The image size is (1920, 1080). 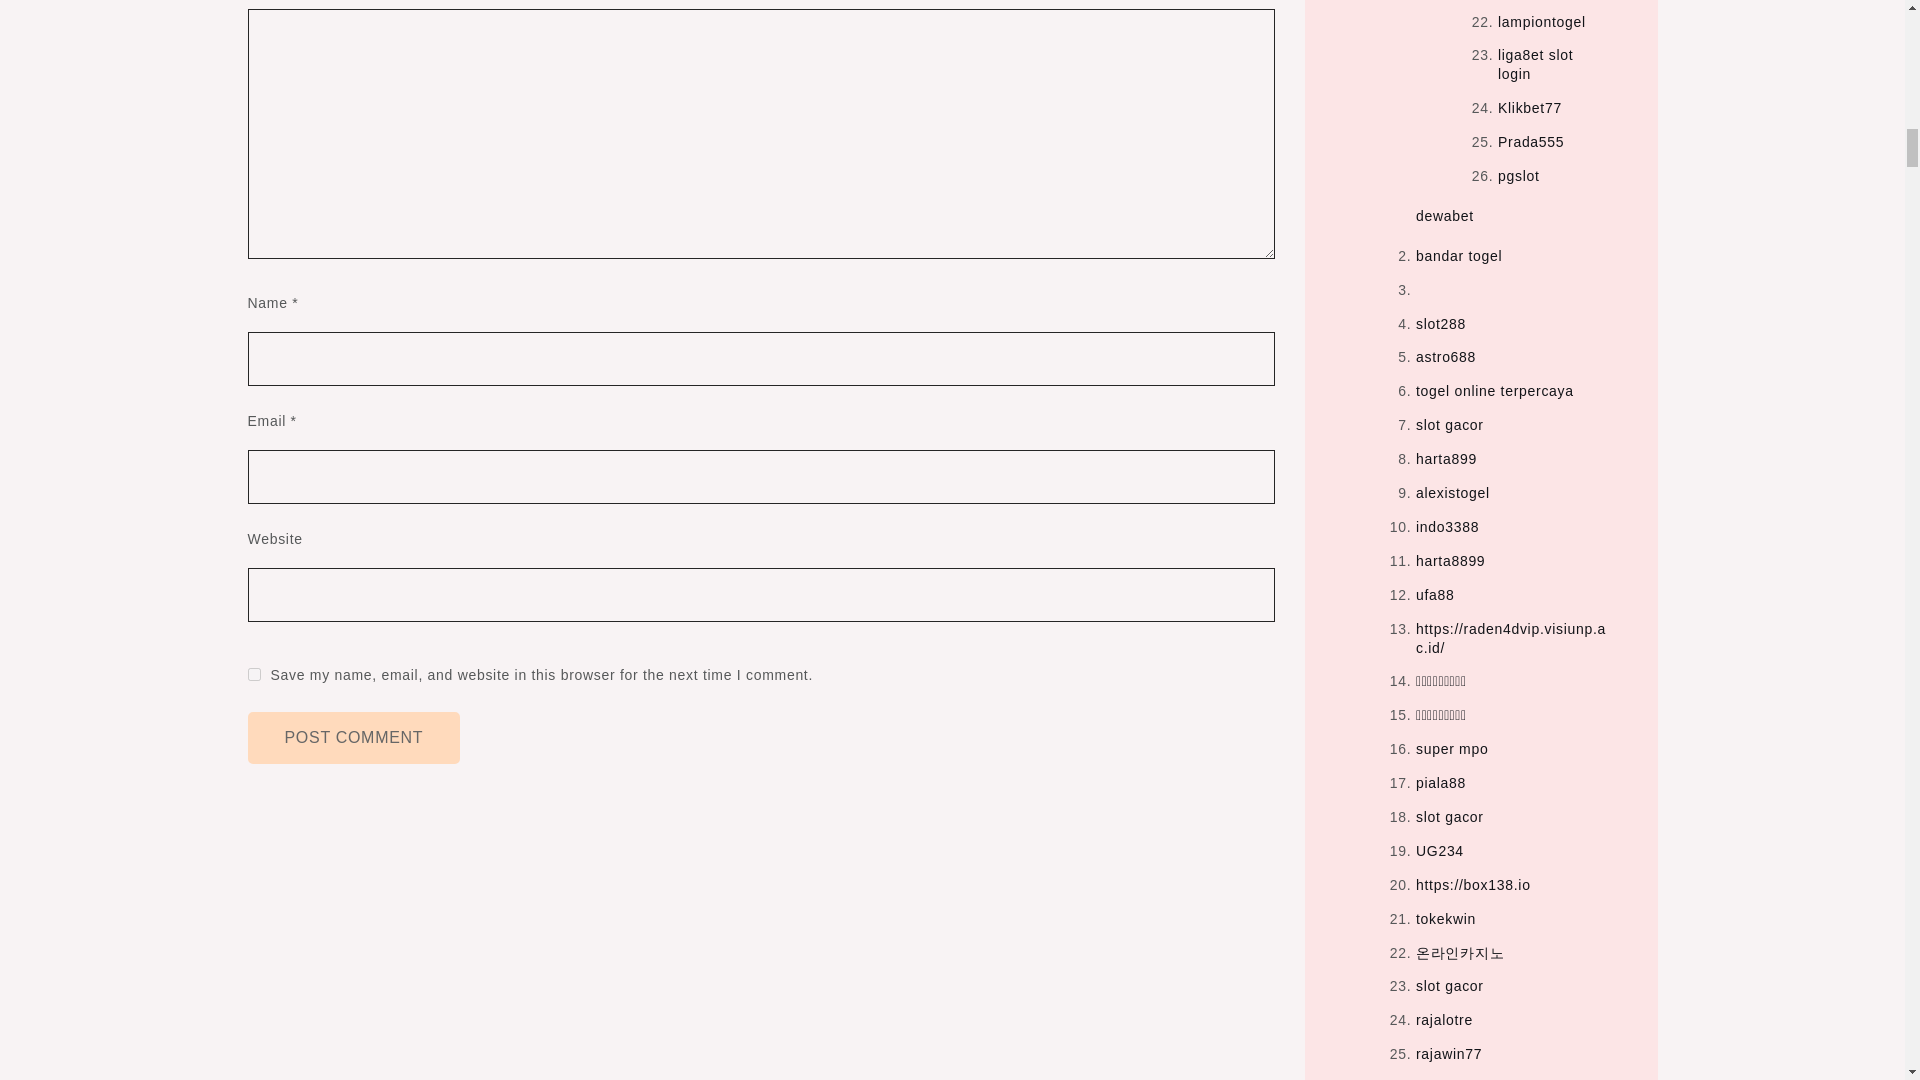 What do you see at coordinates (254, 674) in the screenshot?
I see `yes` at bounding box center [254, 674].